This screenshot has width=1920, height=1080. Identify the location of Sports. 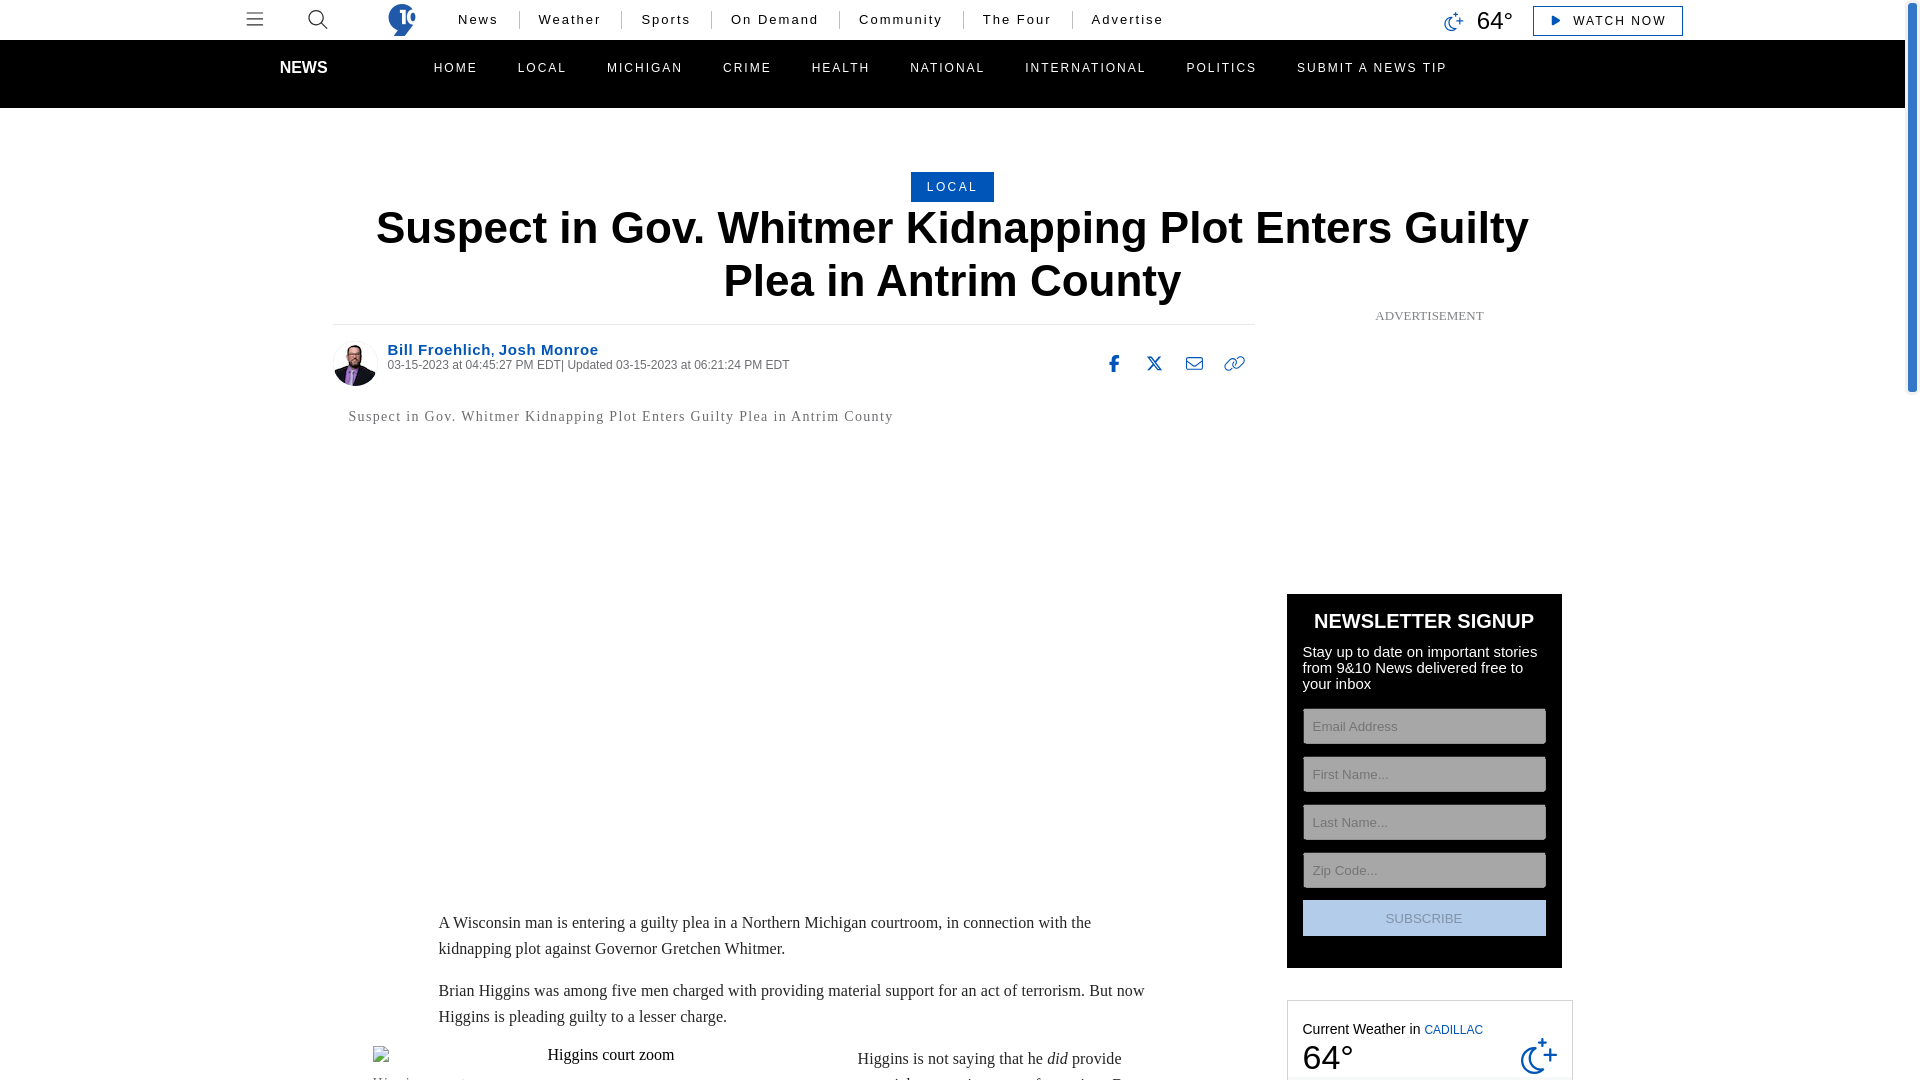
(666, 20).